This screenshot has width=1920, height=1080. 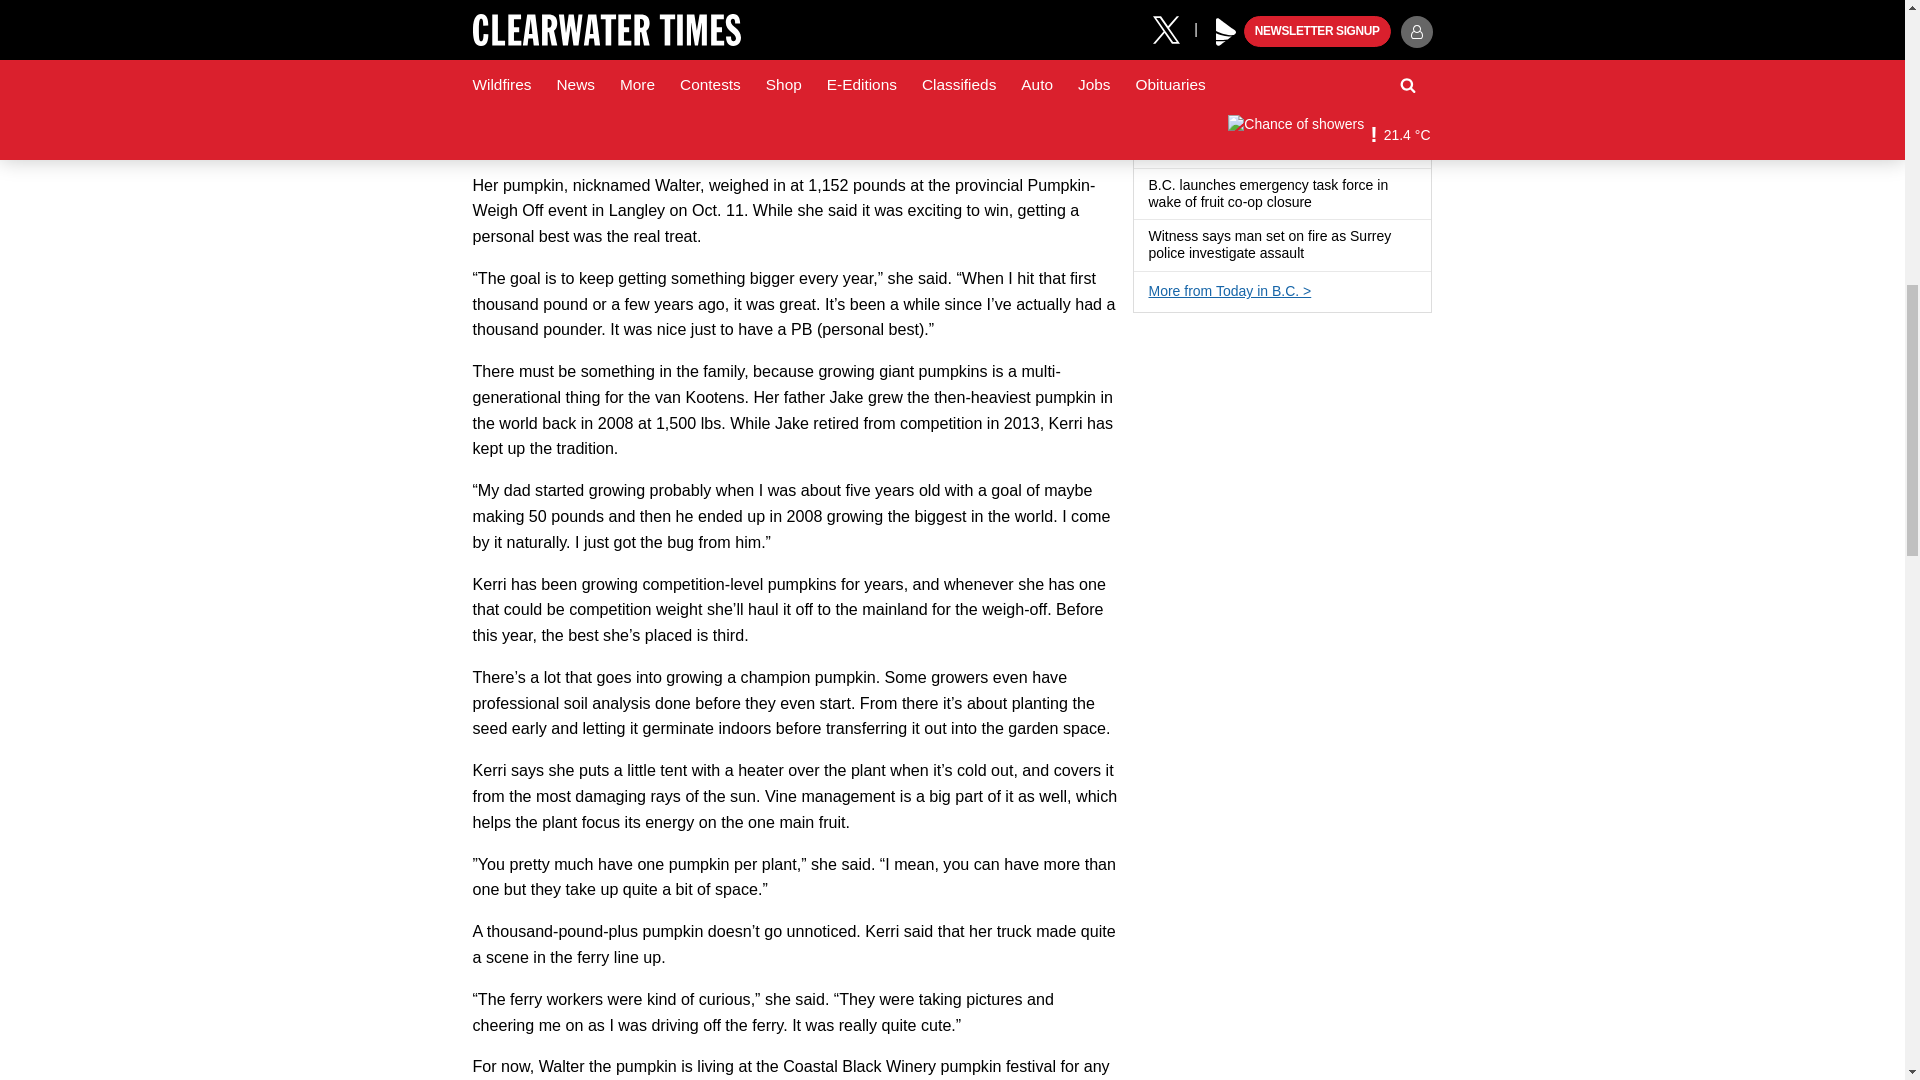 I want to click on Has a gallery, so click(x=1316, y=254).